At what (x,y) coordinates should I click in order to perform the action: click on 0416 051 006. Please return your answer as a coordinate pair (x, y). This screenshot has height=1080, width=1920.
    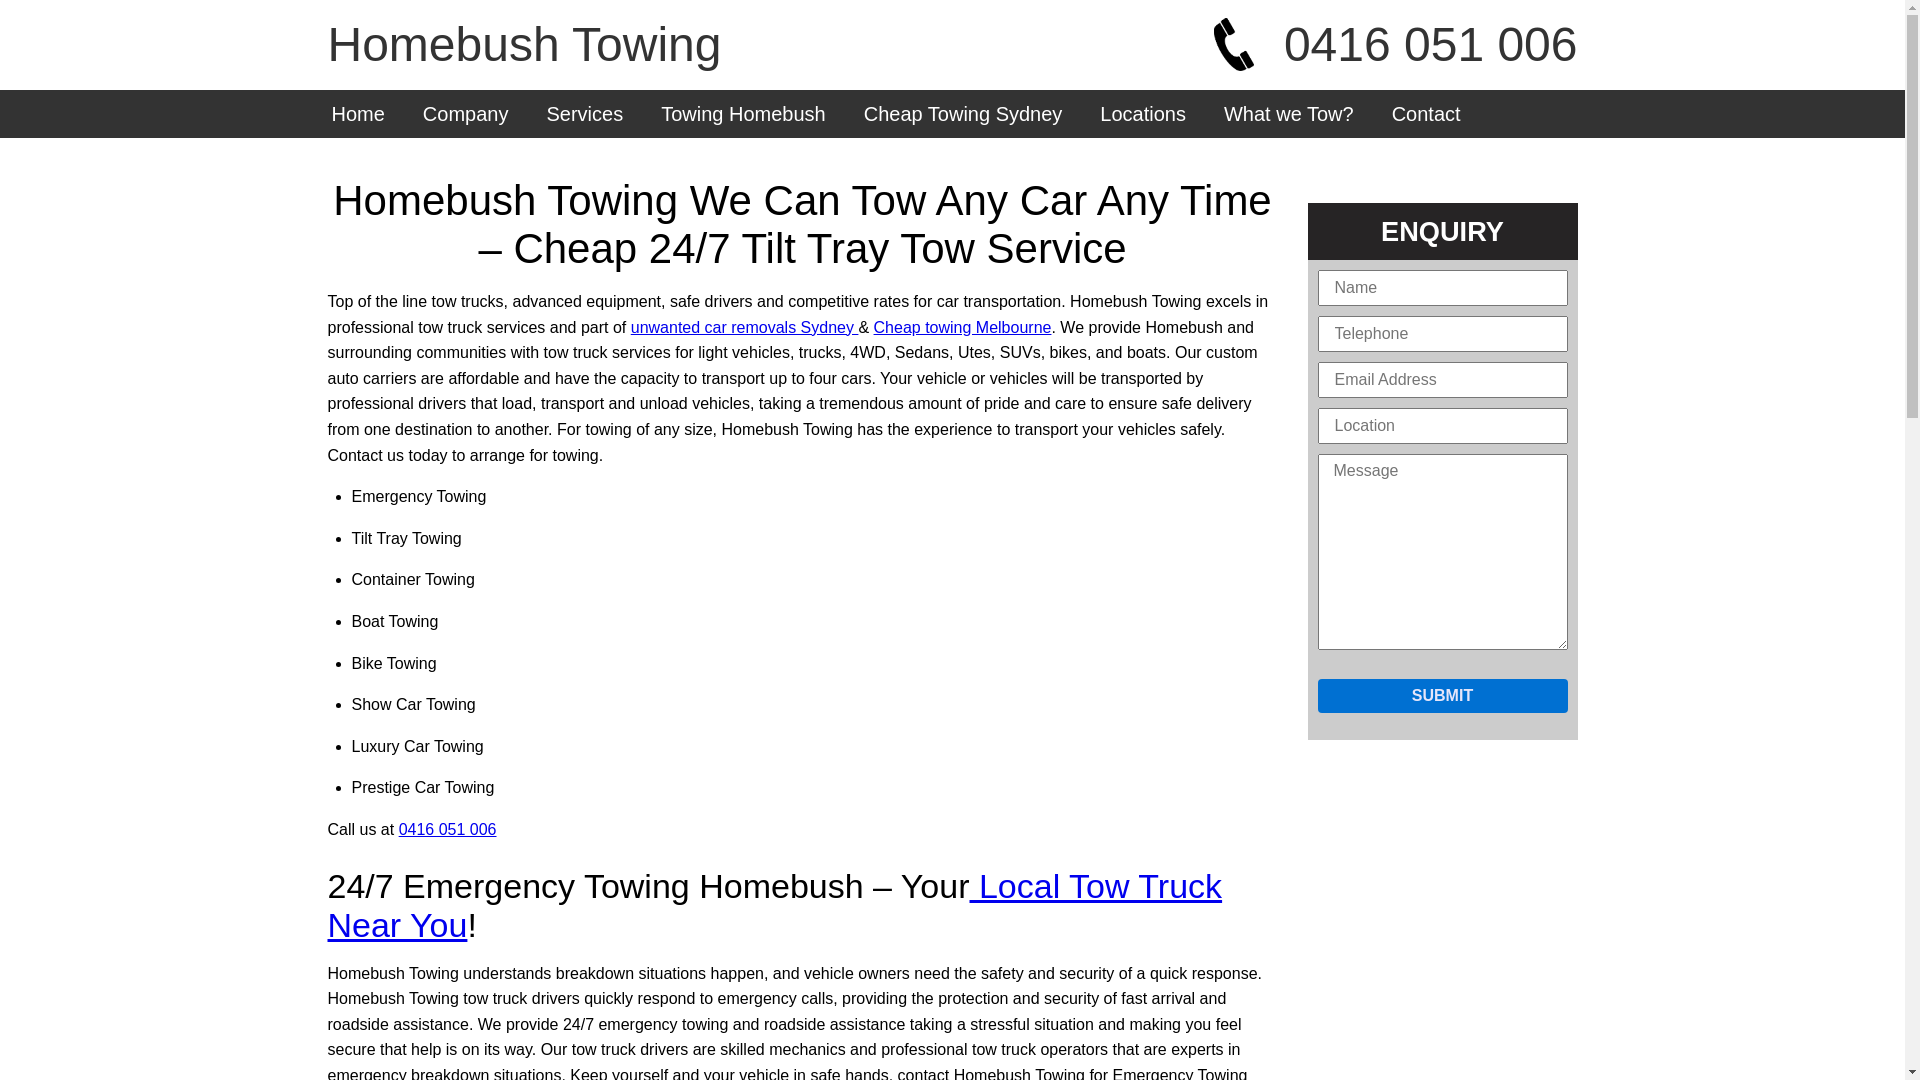
    Looking at the image, I should click on (448, 830).